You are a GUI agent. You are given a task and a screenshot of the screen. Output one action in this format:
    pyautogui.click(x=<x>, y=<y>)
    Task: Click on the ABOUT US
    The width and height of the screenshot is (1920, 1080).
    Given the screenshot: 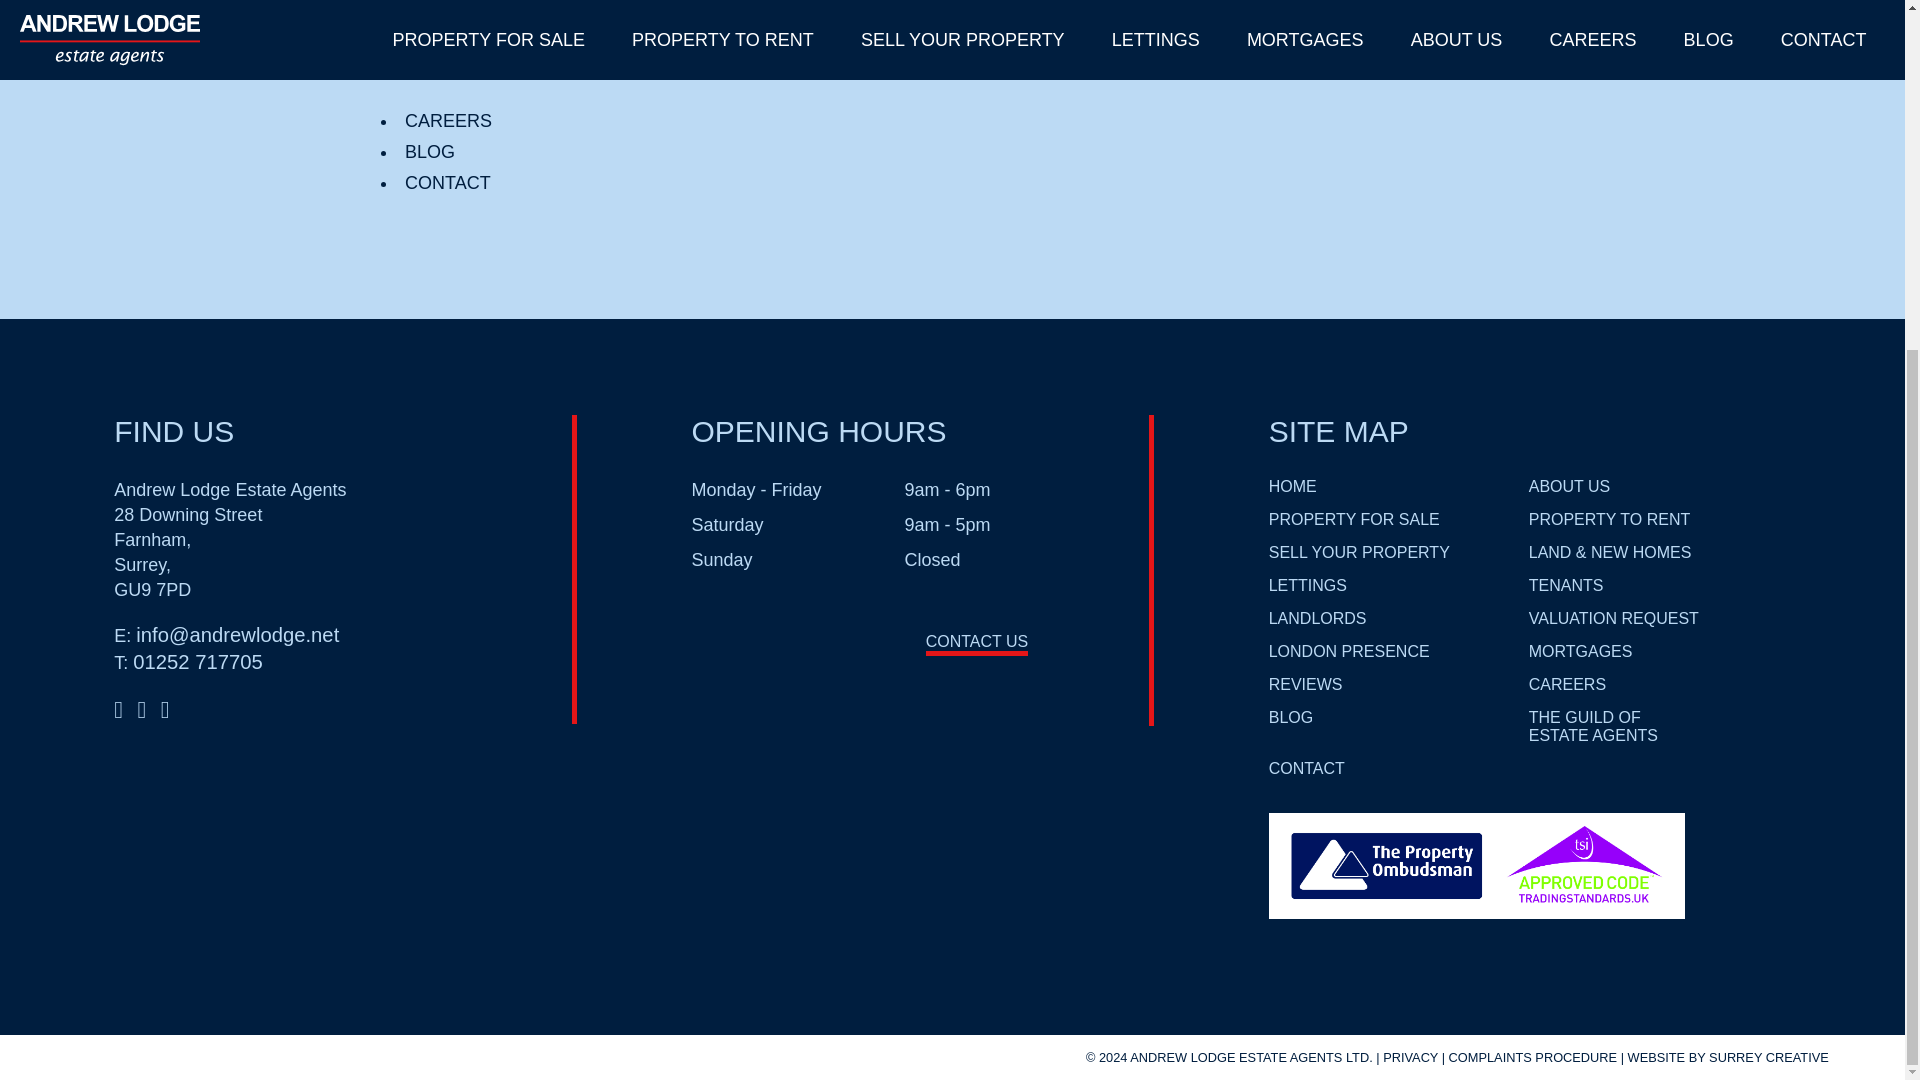 What is the action you would take?
    pyautogui.click(x=451, y=14)
    